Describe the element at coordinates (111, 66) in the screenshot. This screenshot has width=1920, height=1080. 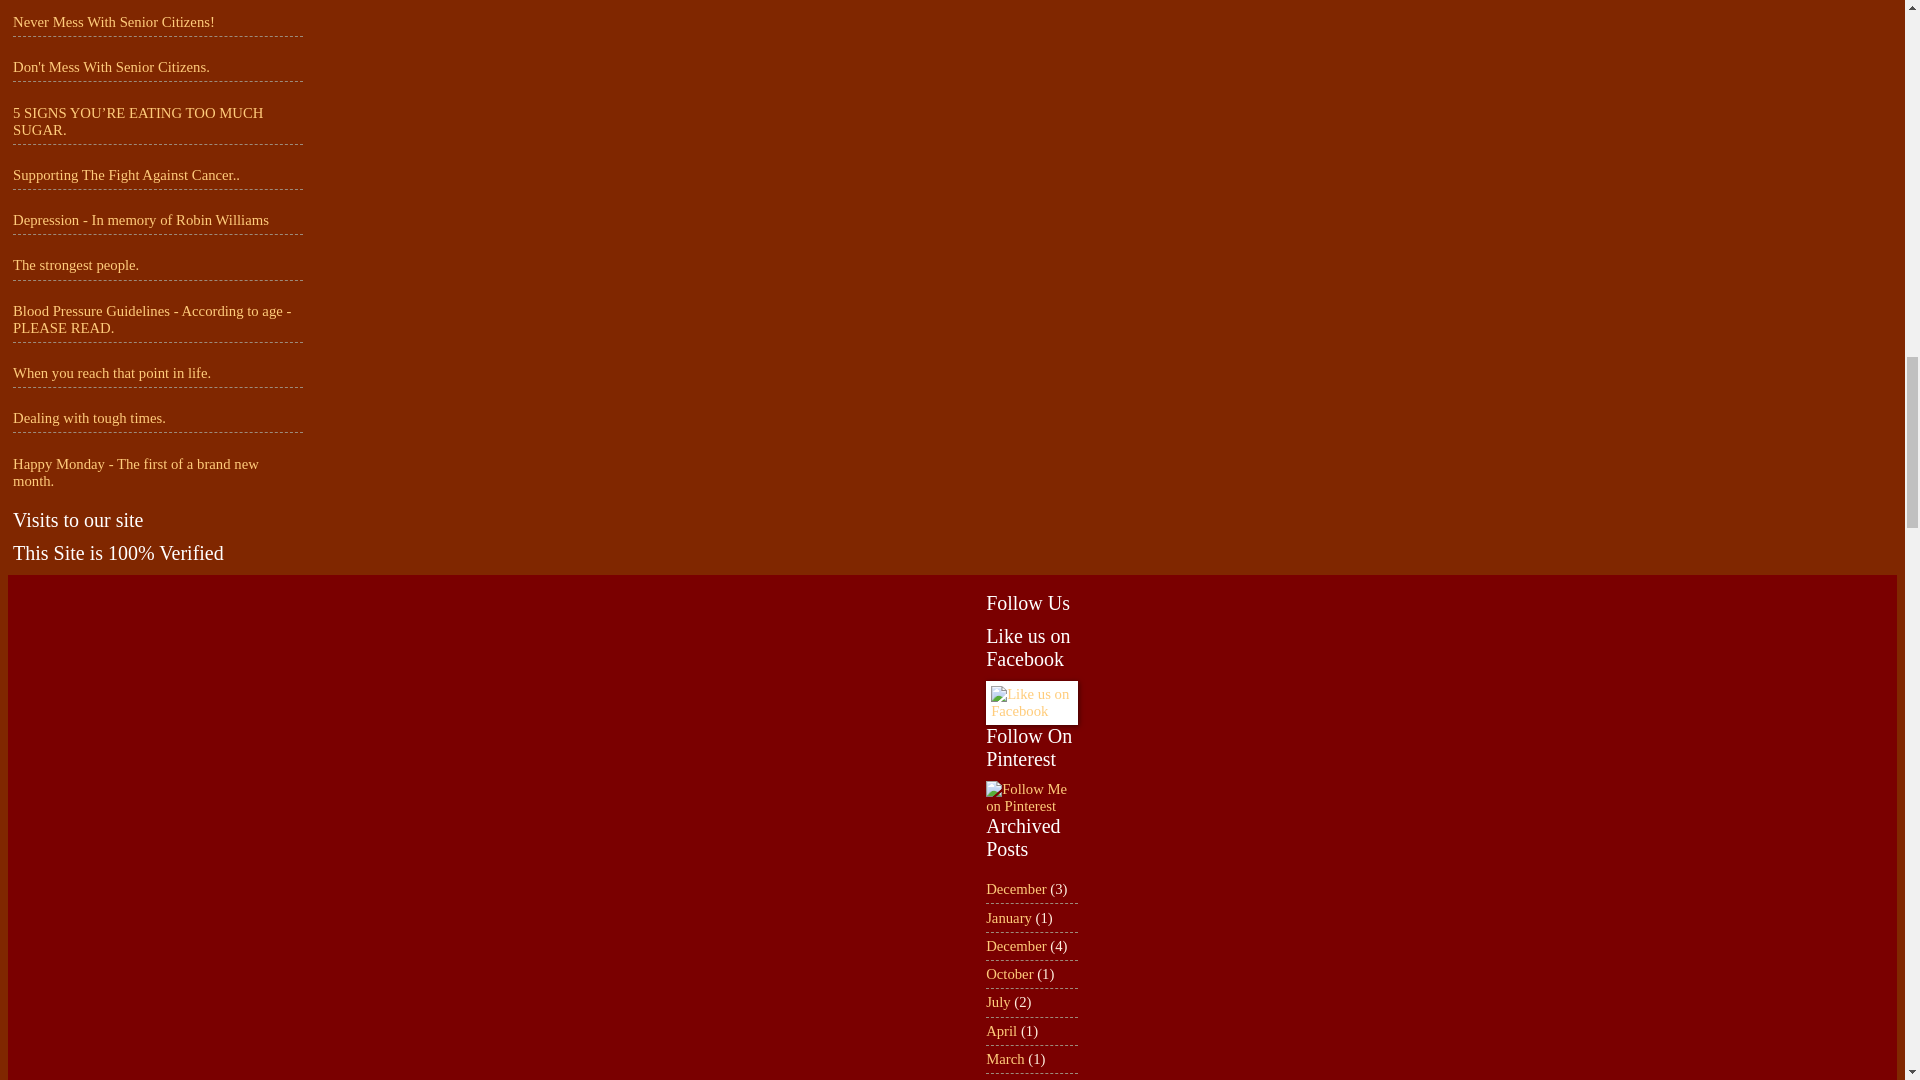
I see `Don't Mess With Senior Citizens.` at that location.